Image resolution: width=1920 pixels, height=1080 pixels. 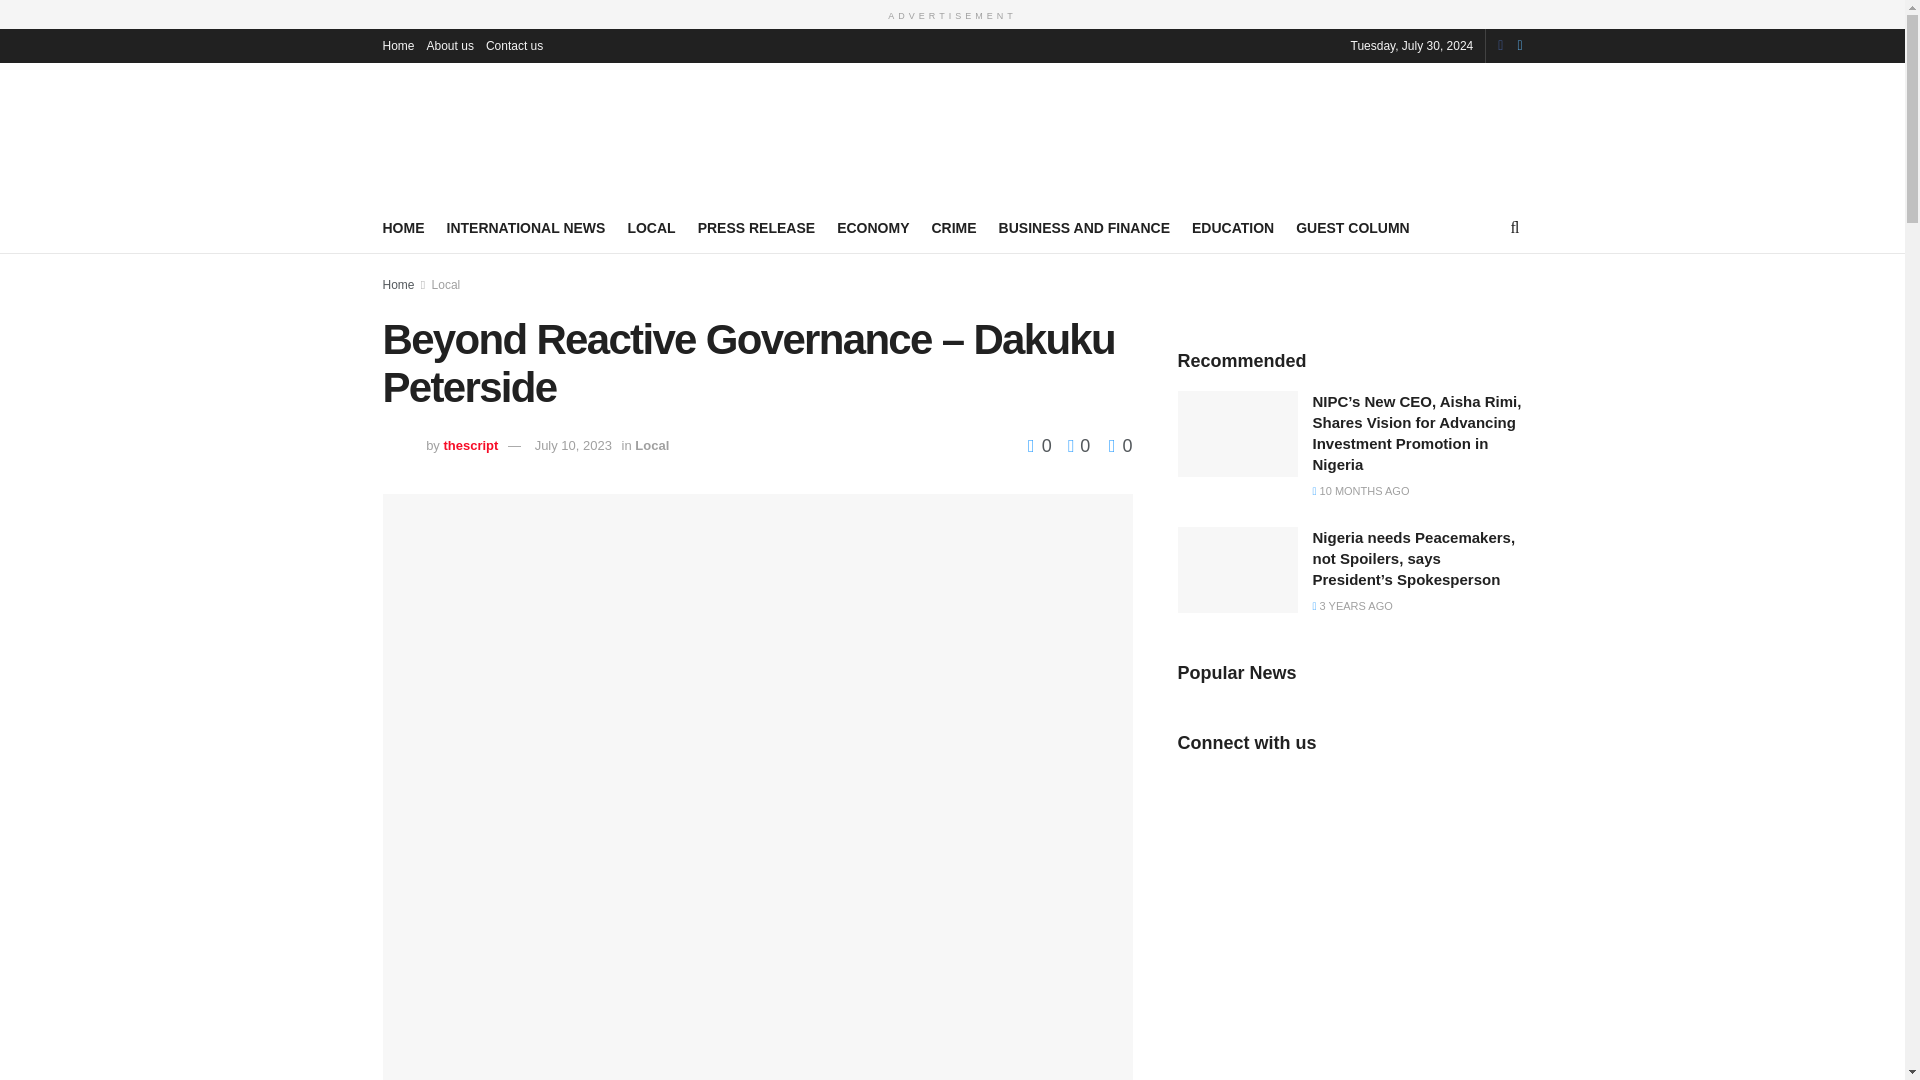 What do you see at coordinates (652, 445) in the screenshot?
I see `Local` at bounding box center [652, 445].